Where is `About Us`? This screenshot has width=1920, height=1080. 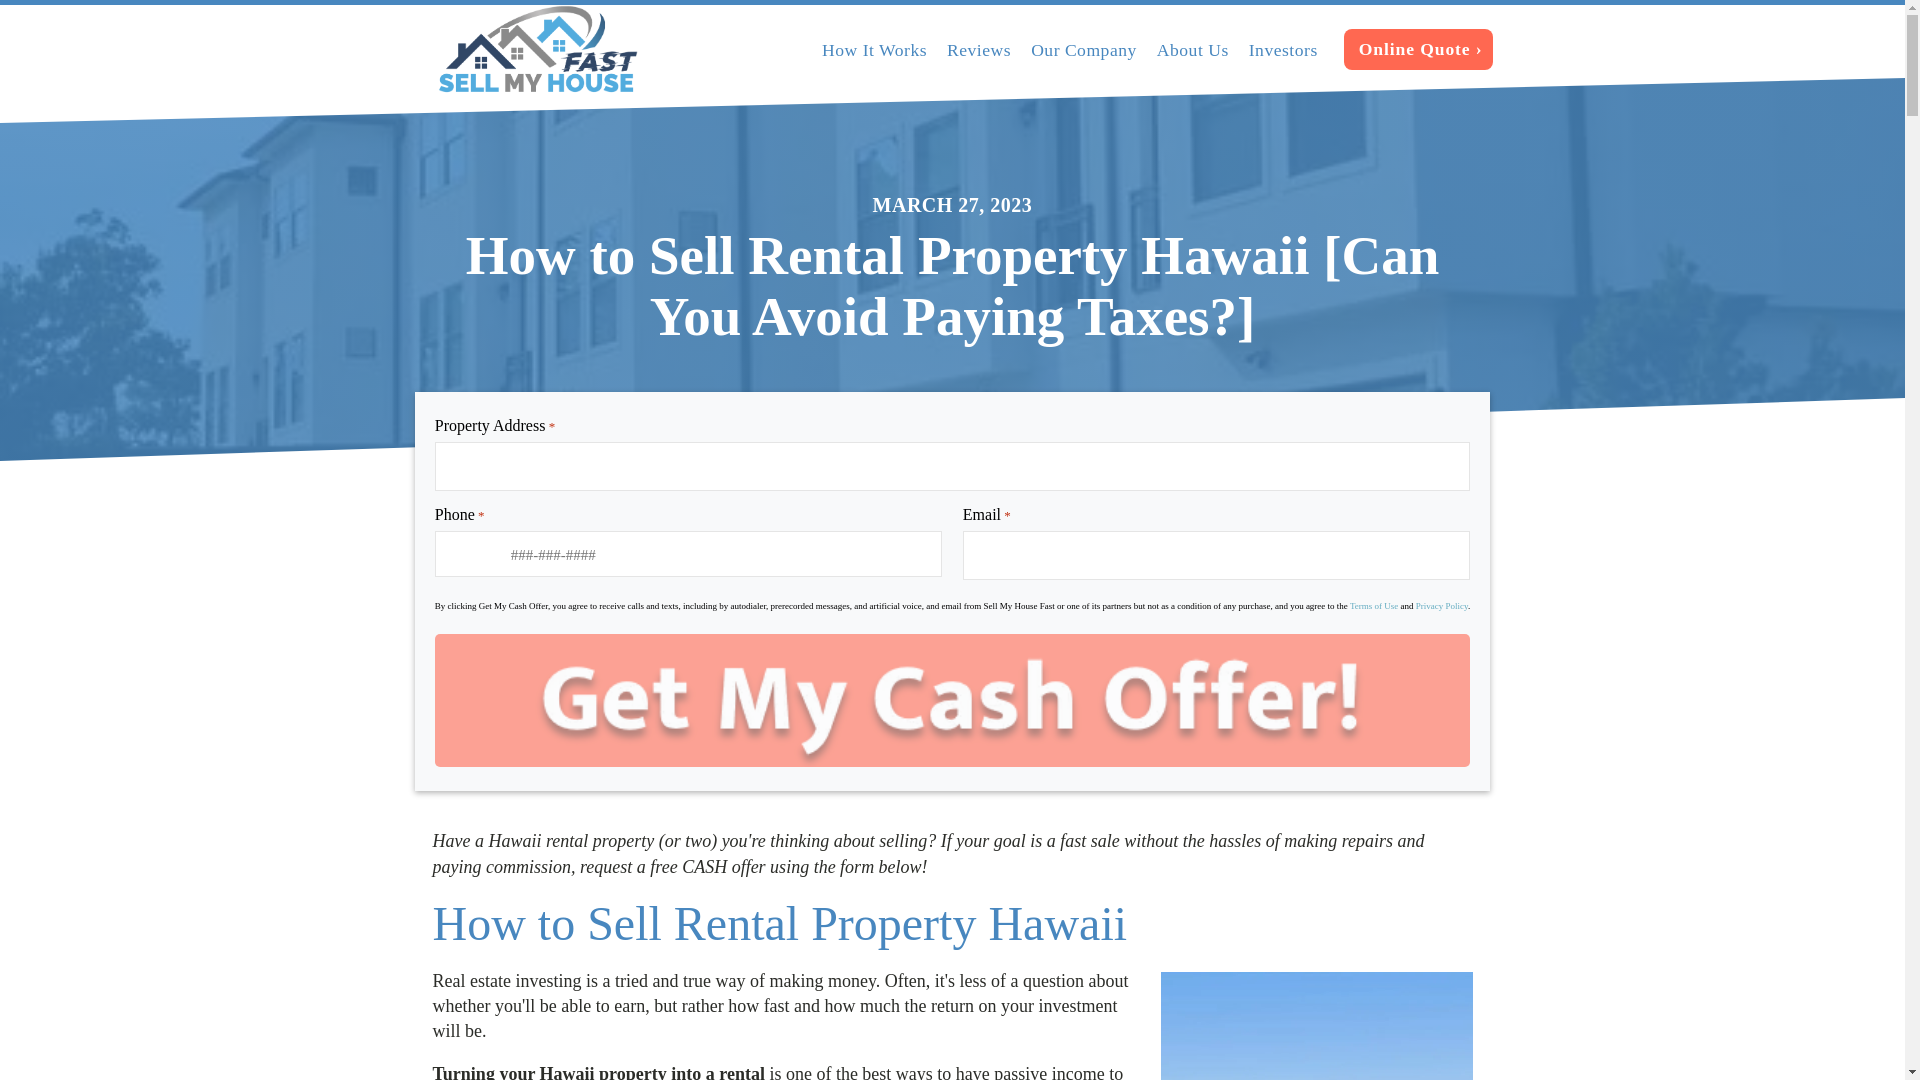 About Us is located at coordinates (1192, 49).